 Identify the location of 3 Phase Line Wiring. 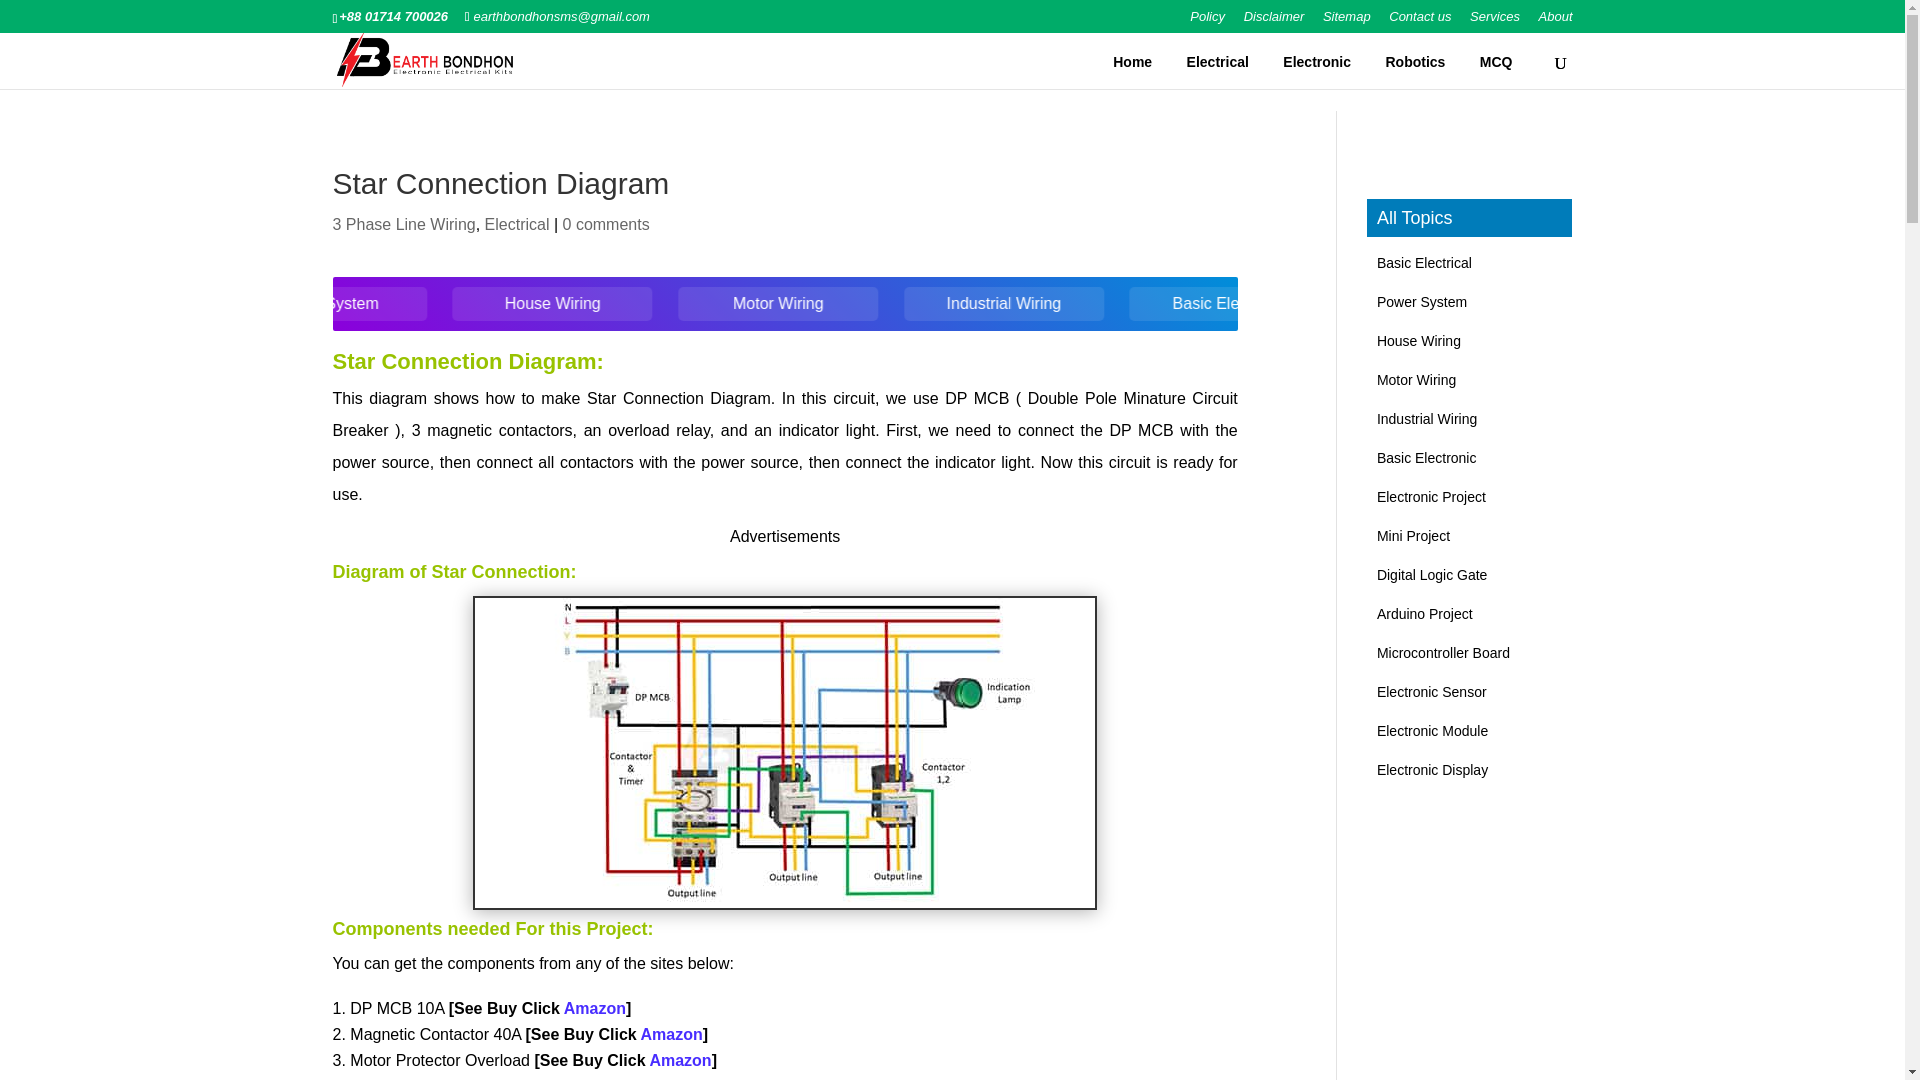
(403, 224).